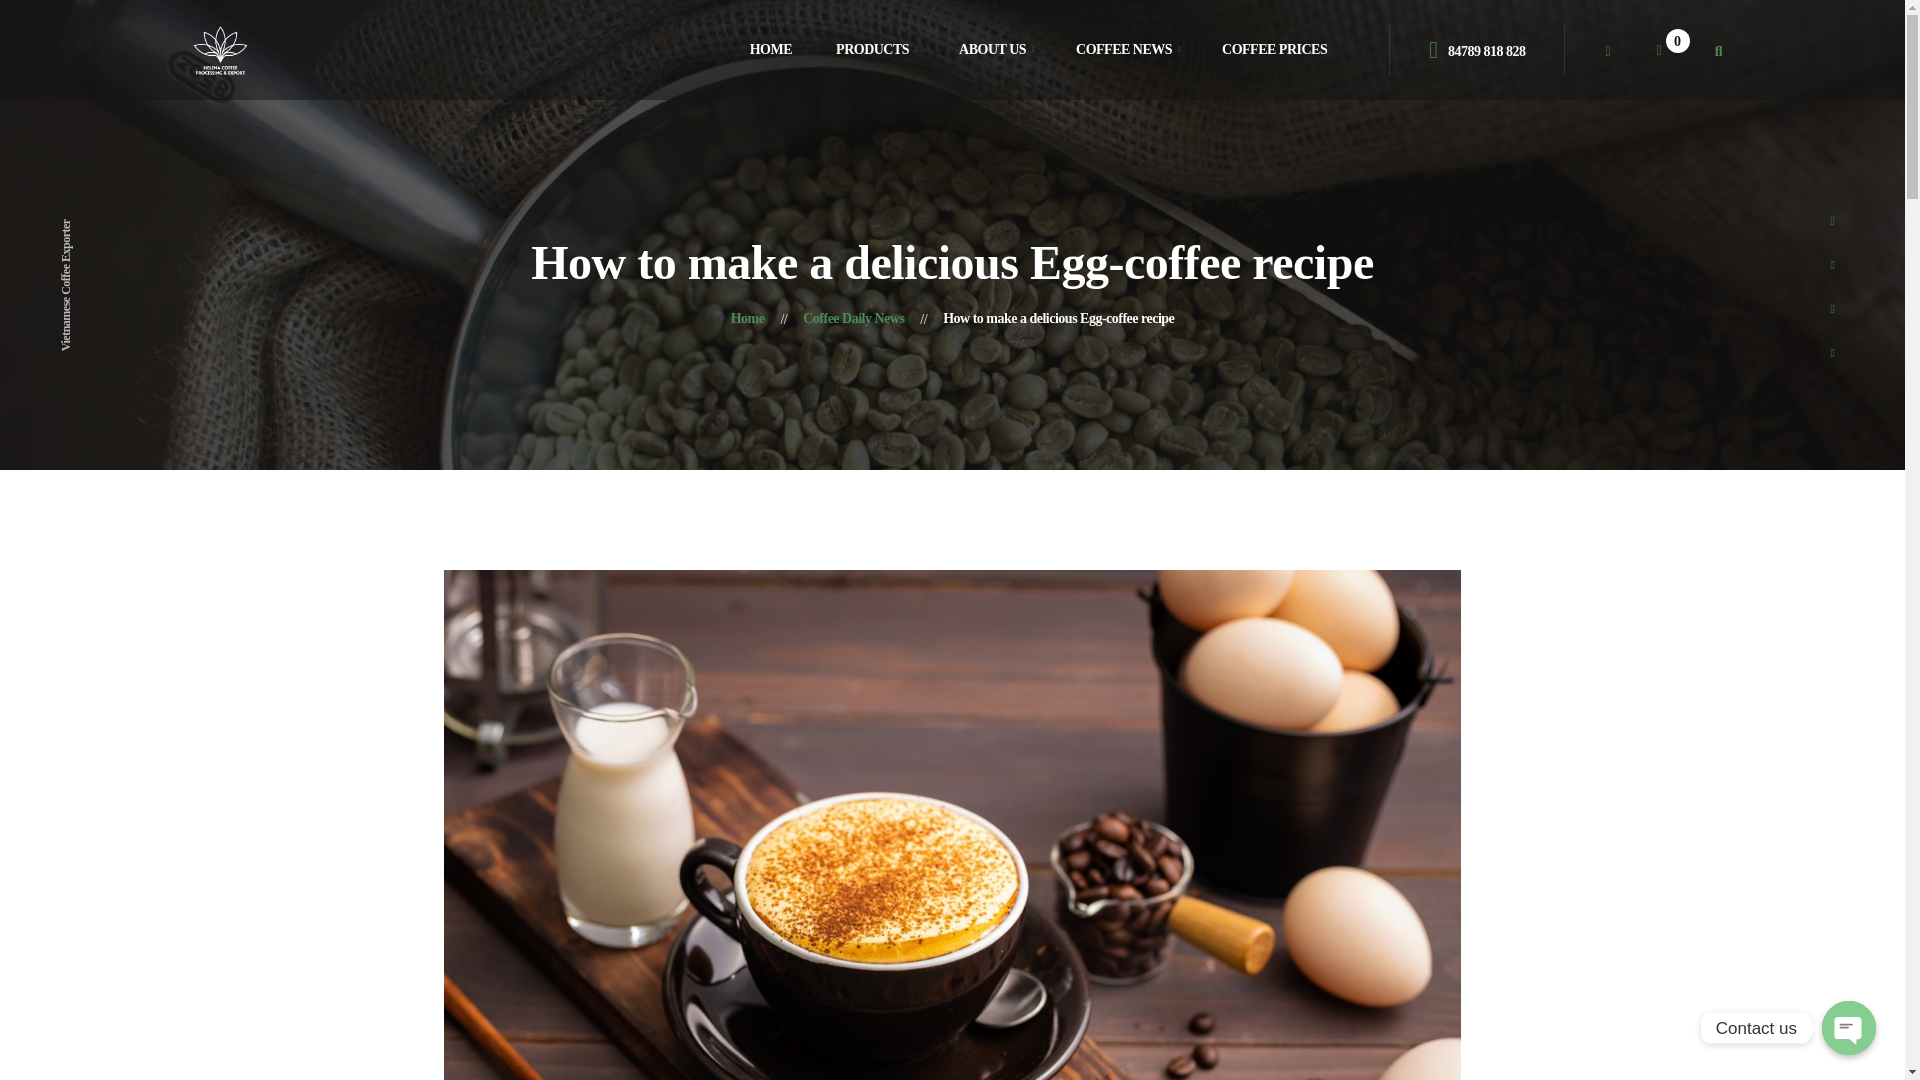  What do you see at coordinates (853, 318) in the screenshot?
I see `Coffee Daily News` at bounding box center [853, 318].